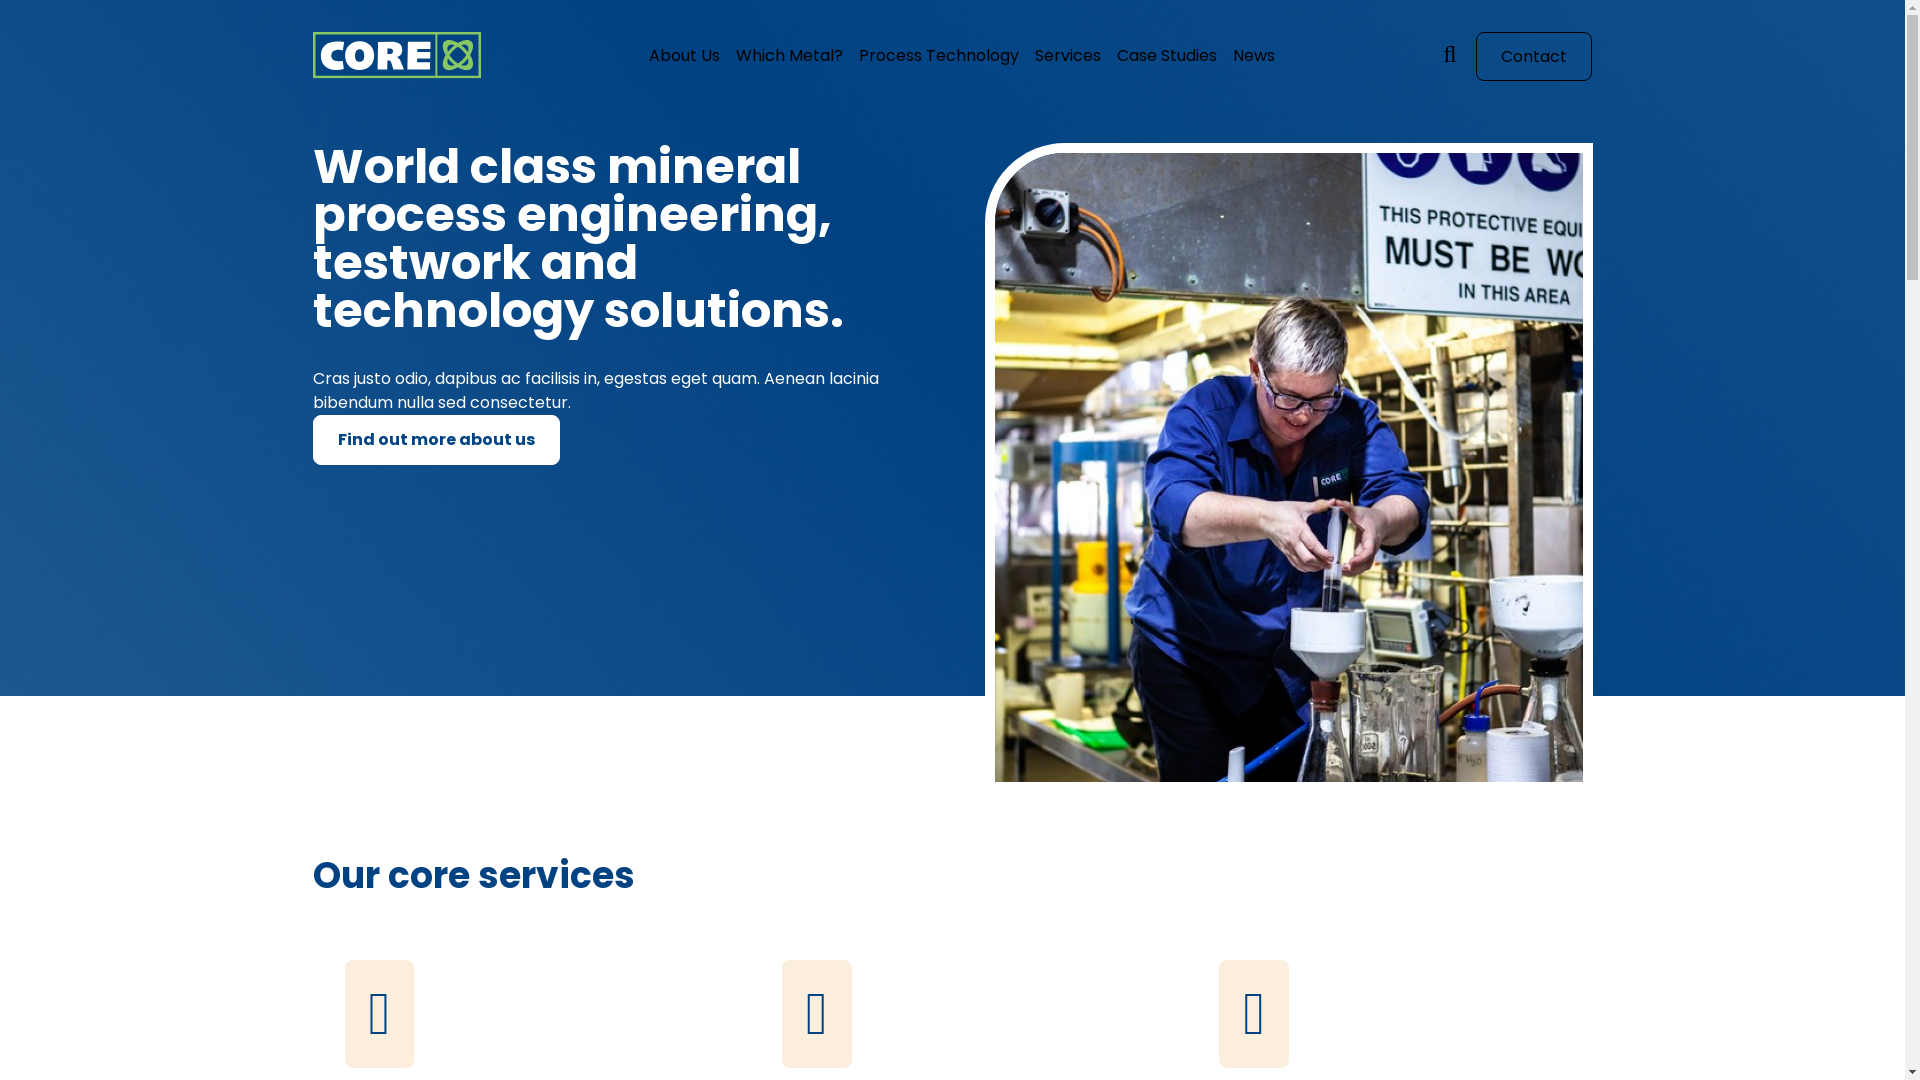  What do you see at coordinates (790, 56) in the screenshot?
I see `Which Metal?` at bounding box center [790, 56].